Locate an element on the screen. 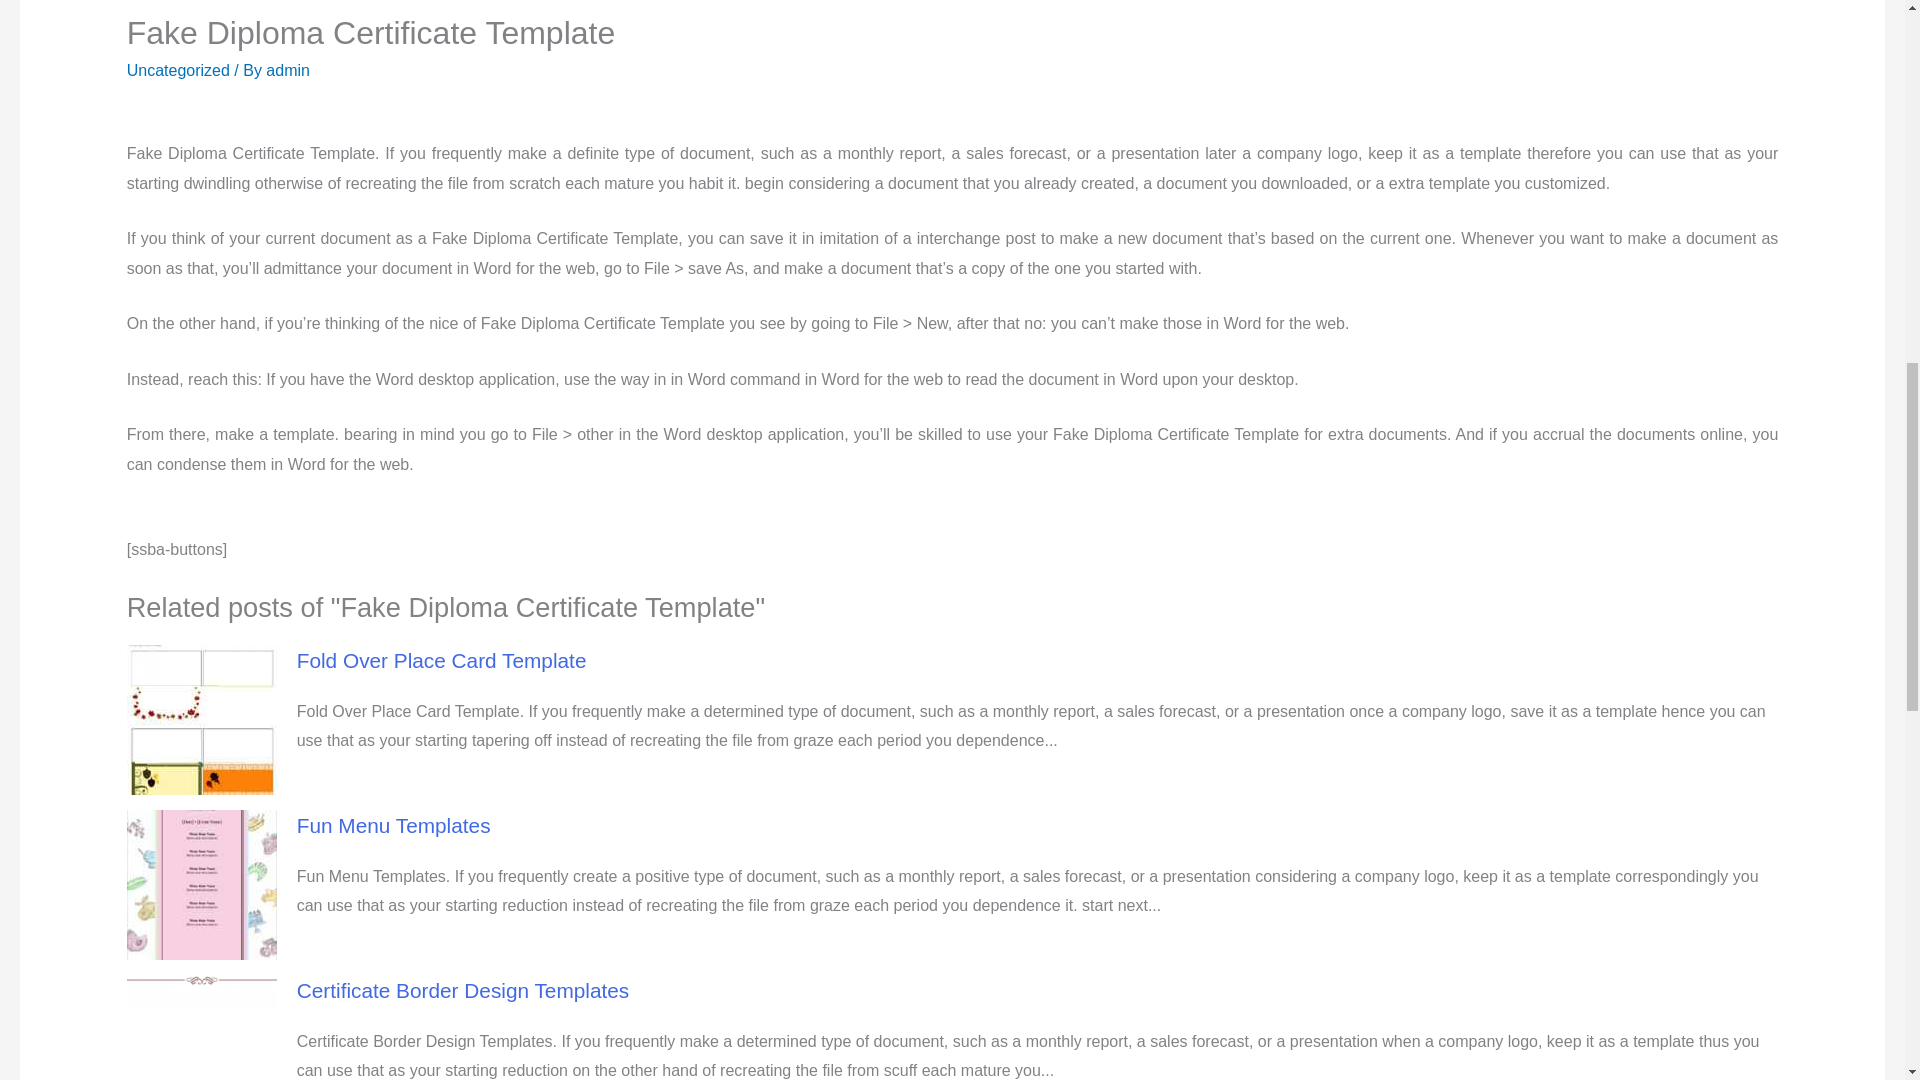 This screenshot has height=1080, width=1920. View all posts by admin is located at coordinates (288, 70).